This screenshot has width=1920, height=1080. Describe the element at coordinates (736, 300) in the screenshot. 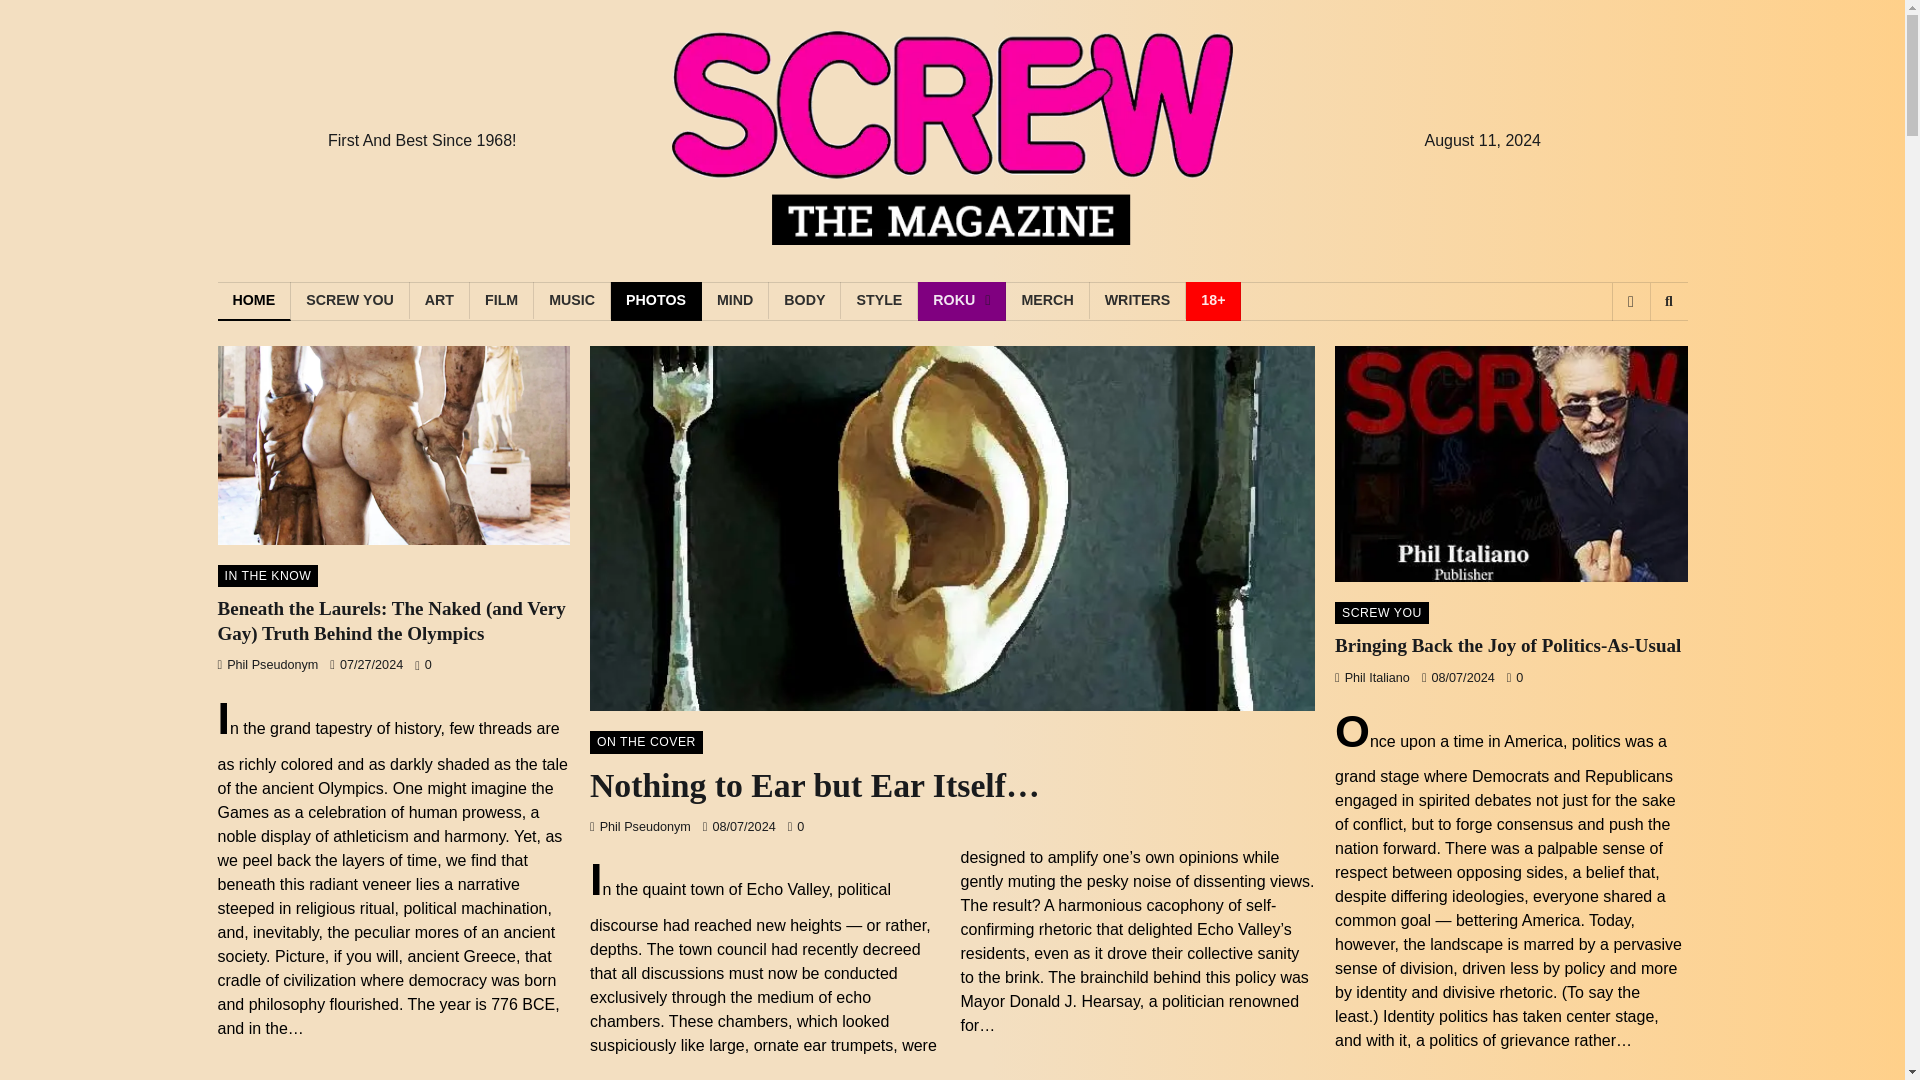

I see `MIND` at that location.